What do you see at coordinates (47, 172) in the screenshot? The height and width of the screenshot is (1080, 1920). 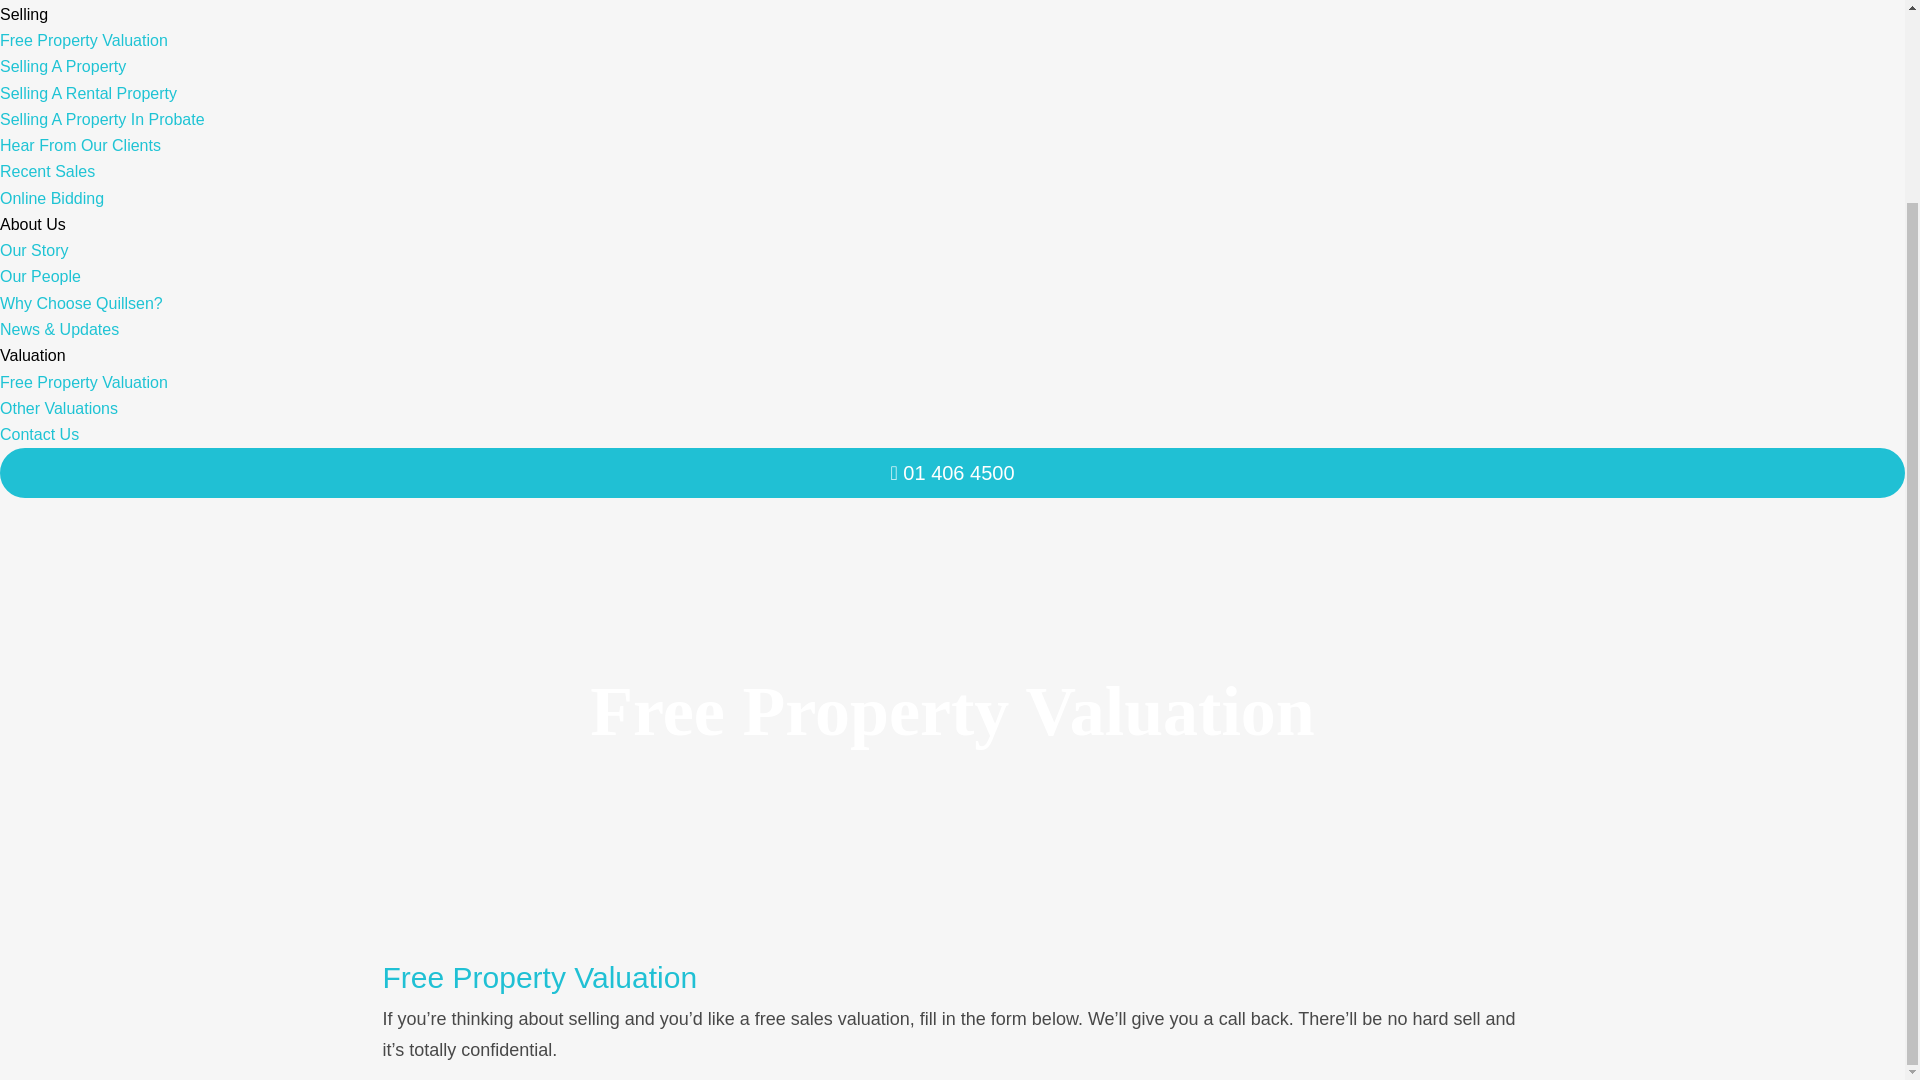 I see `Recent Sales` at bounding box center [47, 172].